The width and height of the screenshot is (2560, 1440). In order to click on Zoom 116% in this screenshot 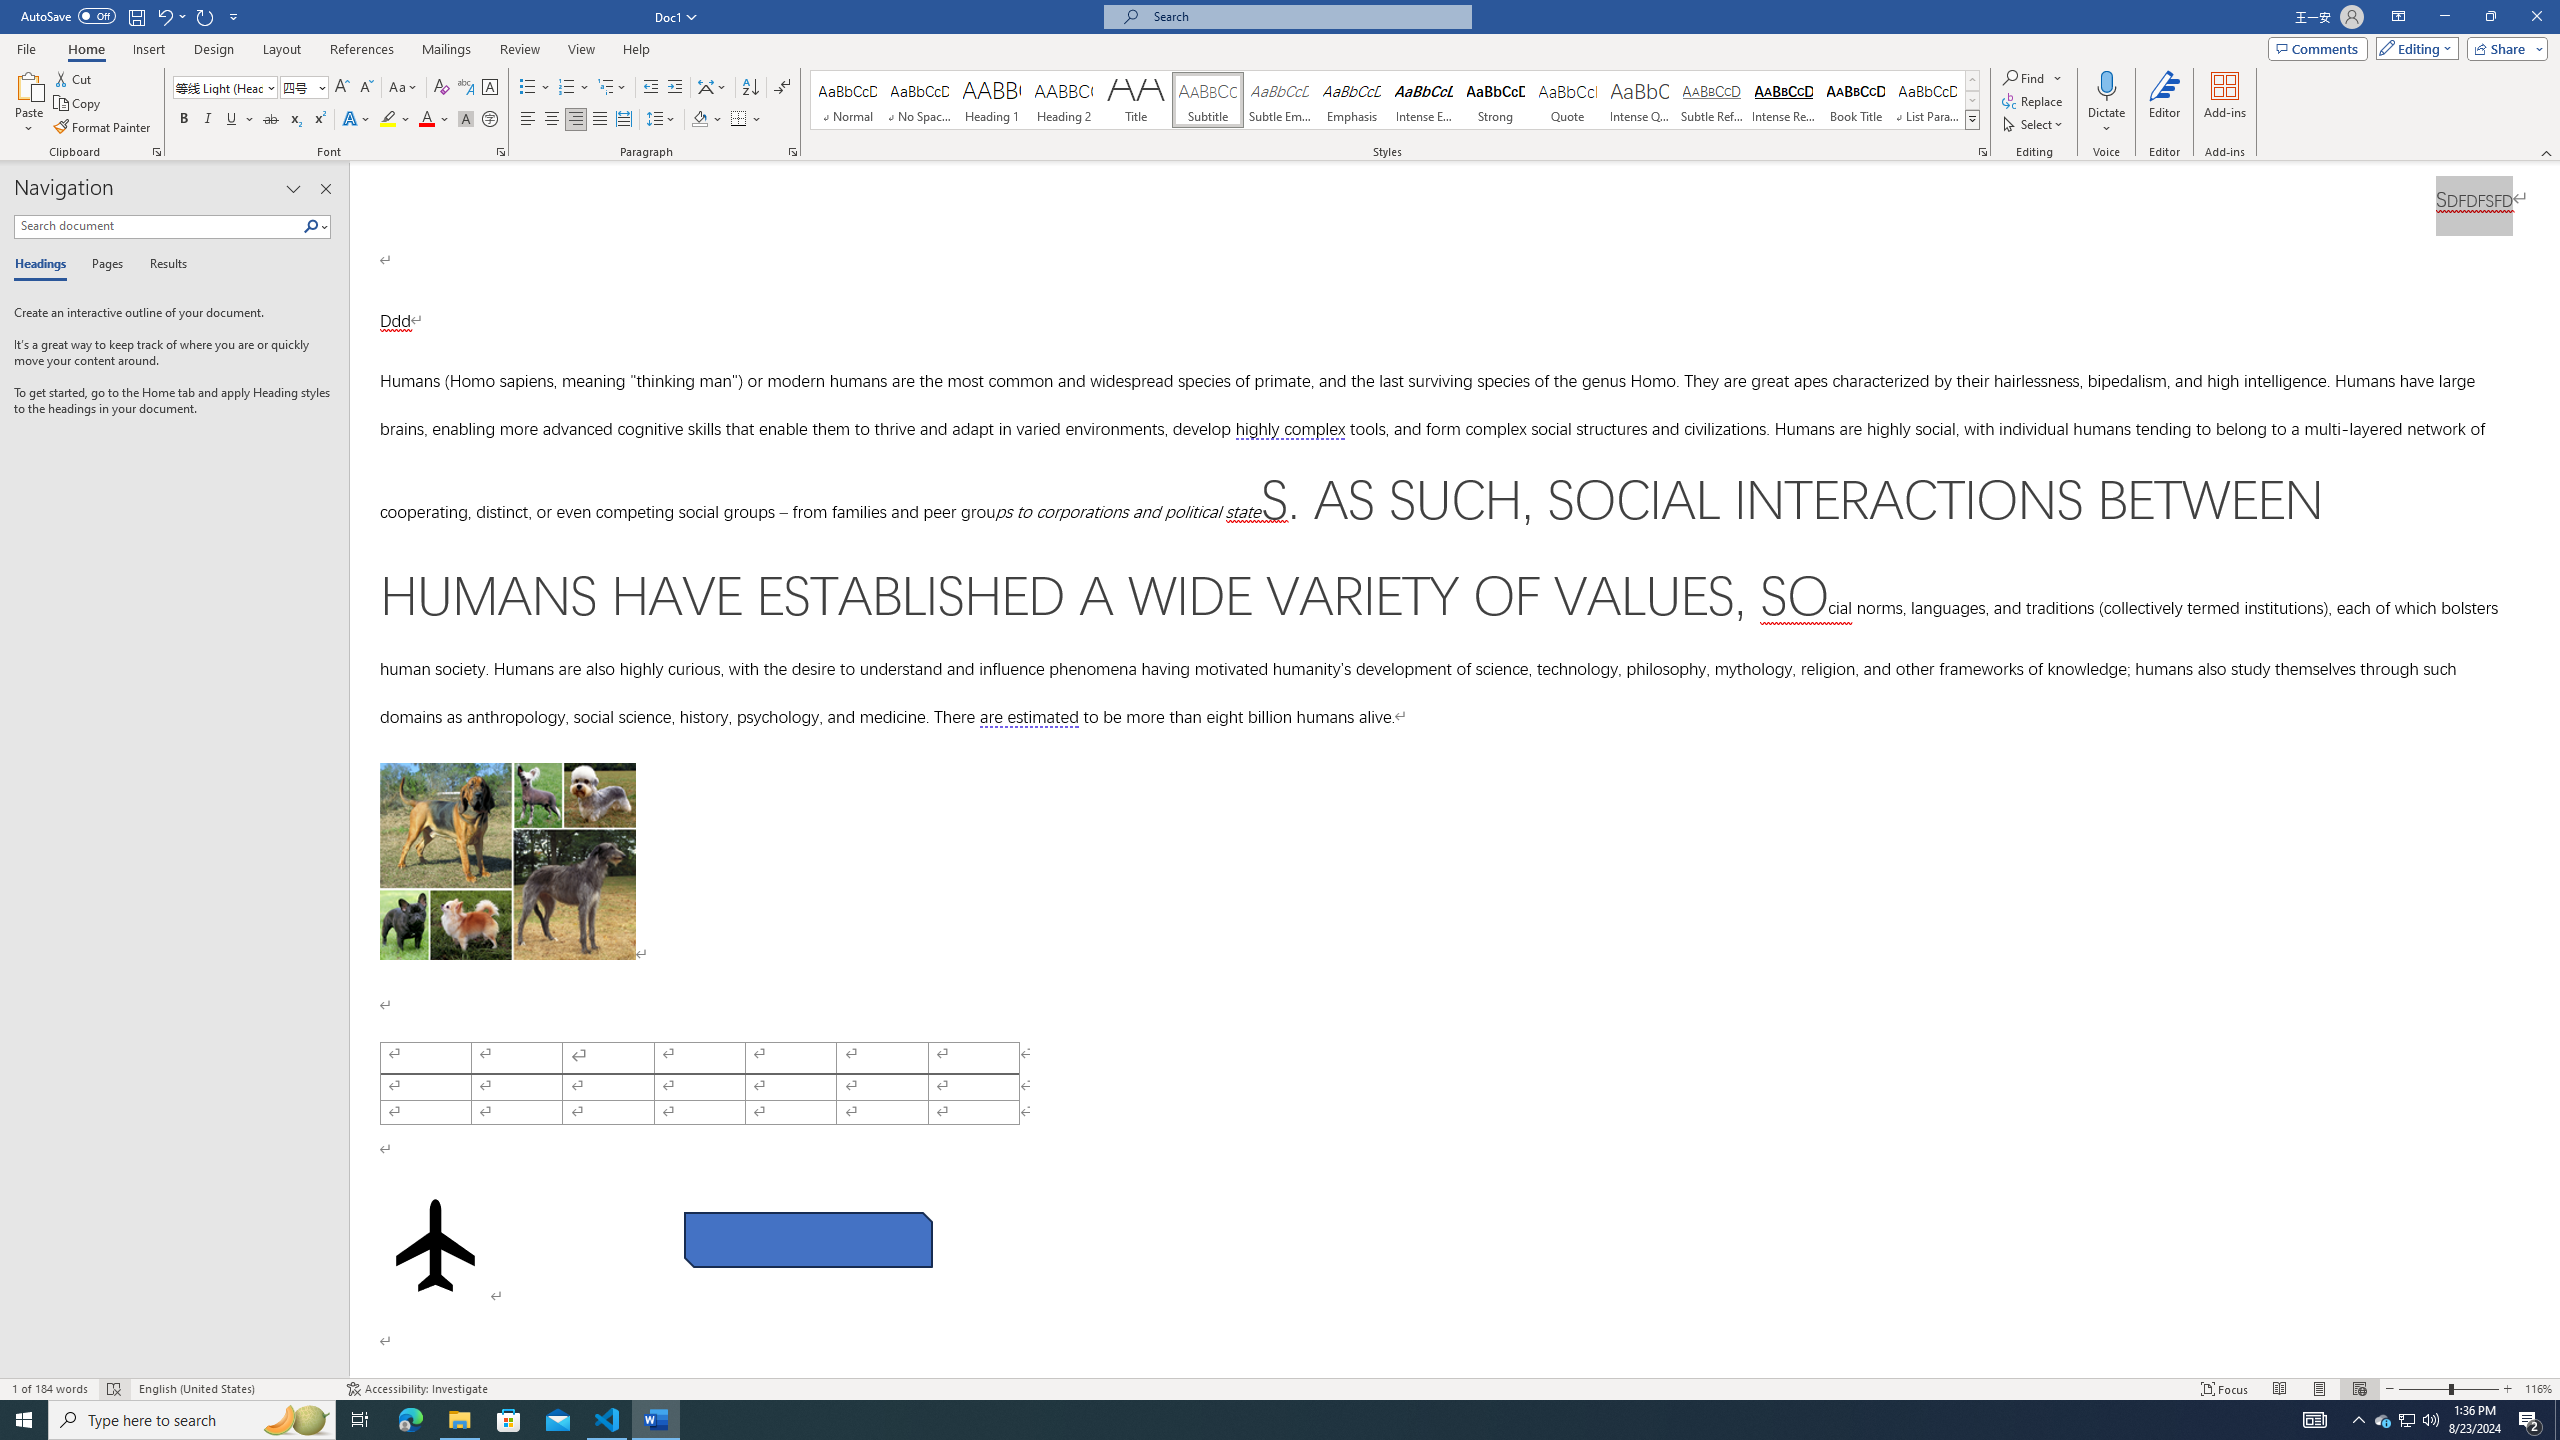, I will do `click(2538, 1389)`.